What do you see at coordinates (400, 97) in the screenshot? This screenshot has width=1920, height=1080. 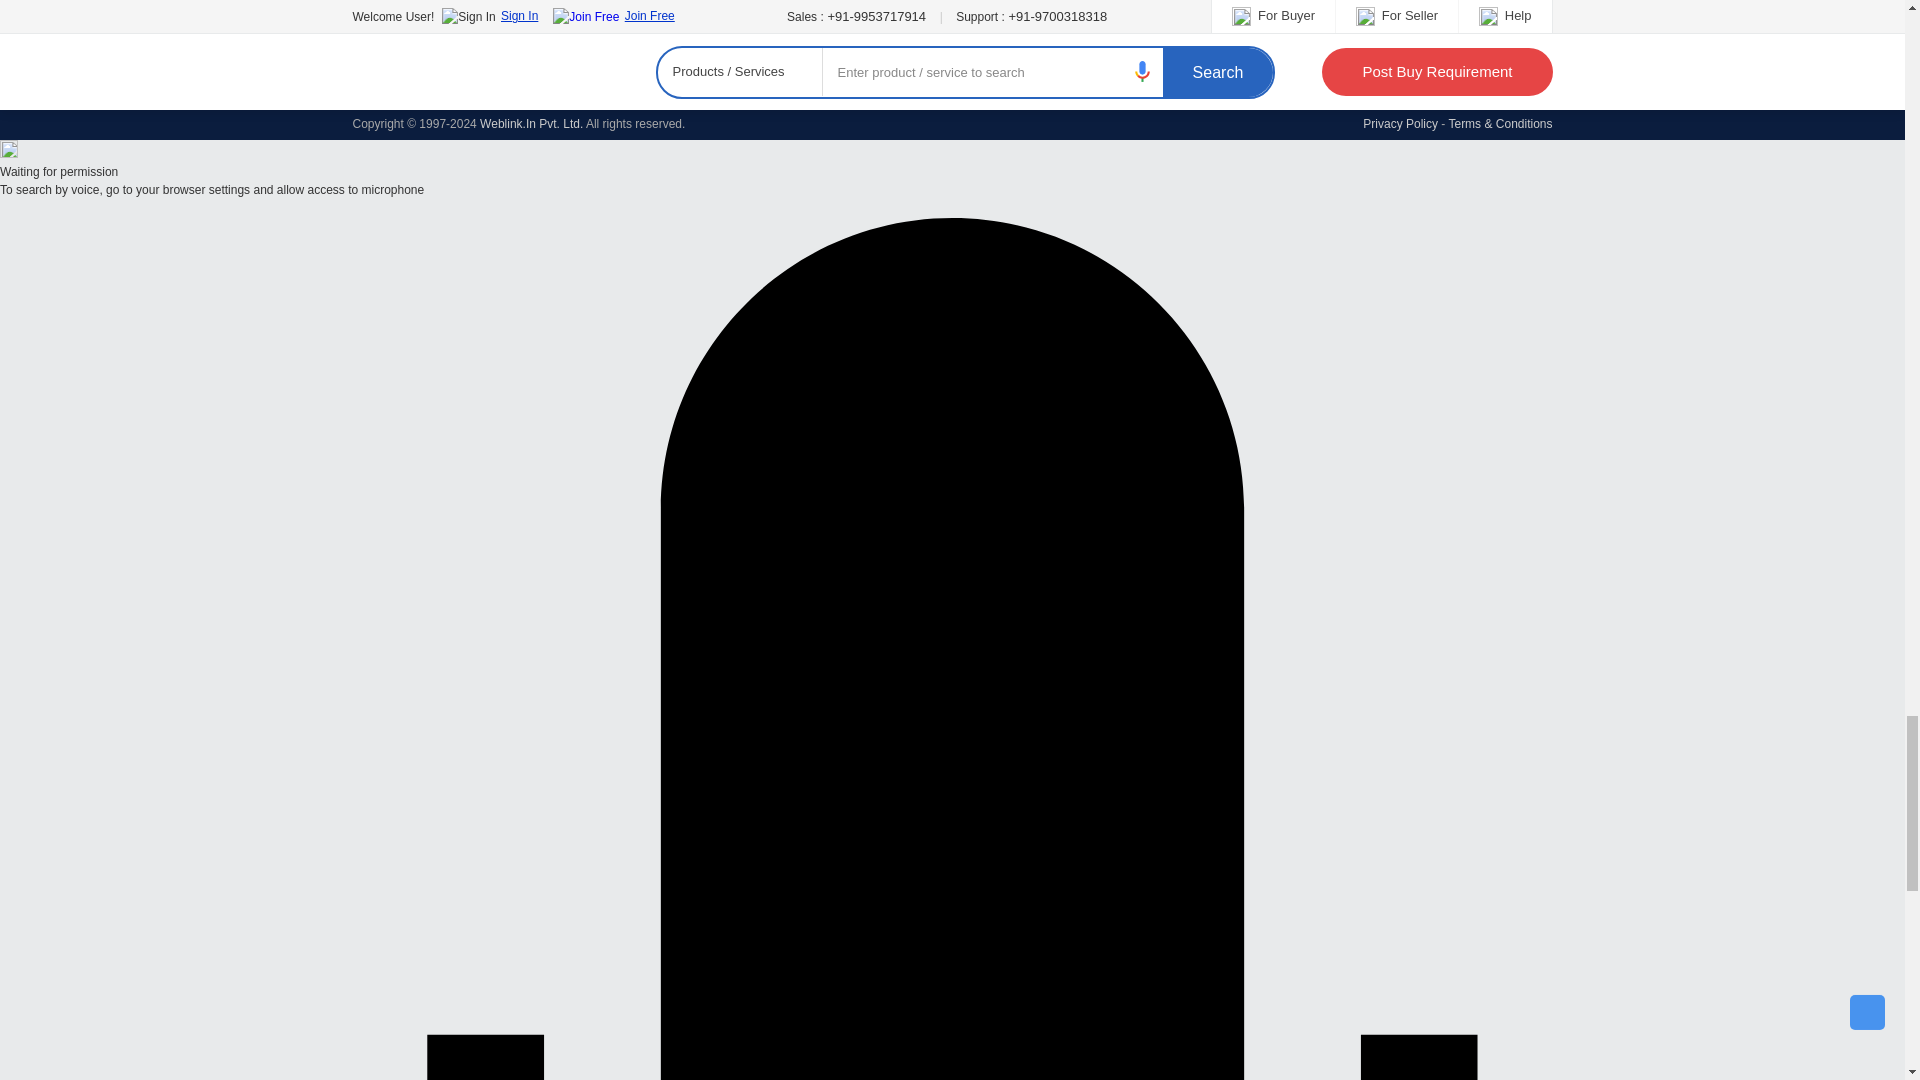 I see `Follow us on Twitter` at bounding box center [400, 97].